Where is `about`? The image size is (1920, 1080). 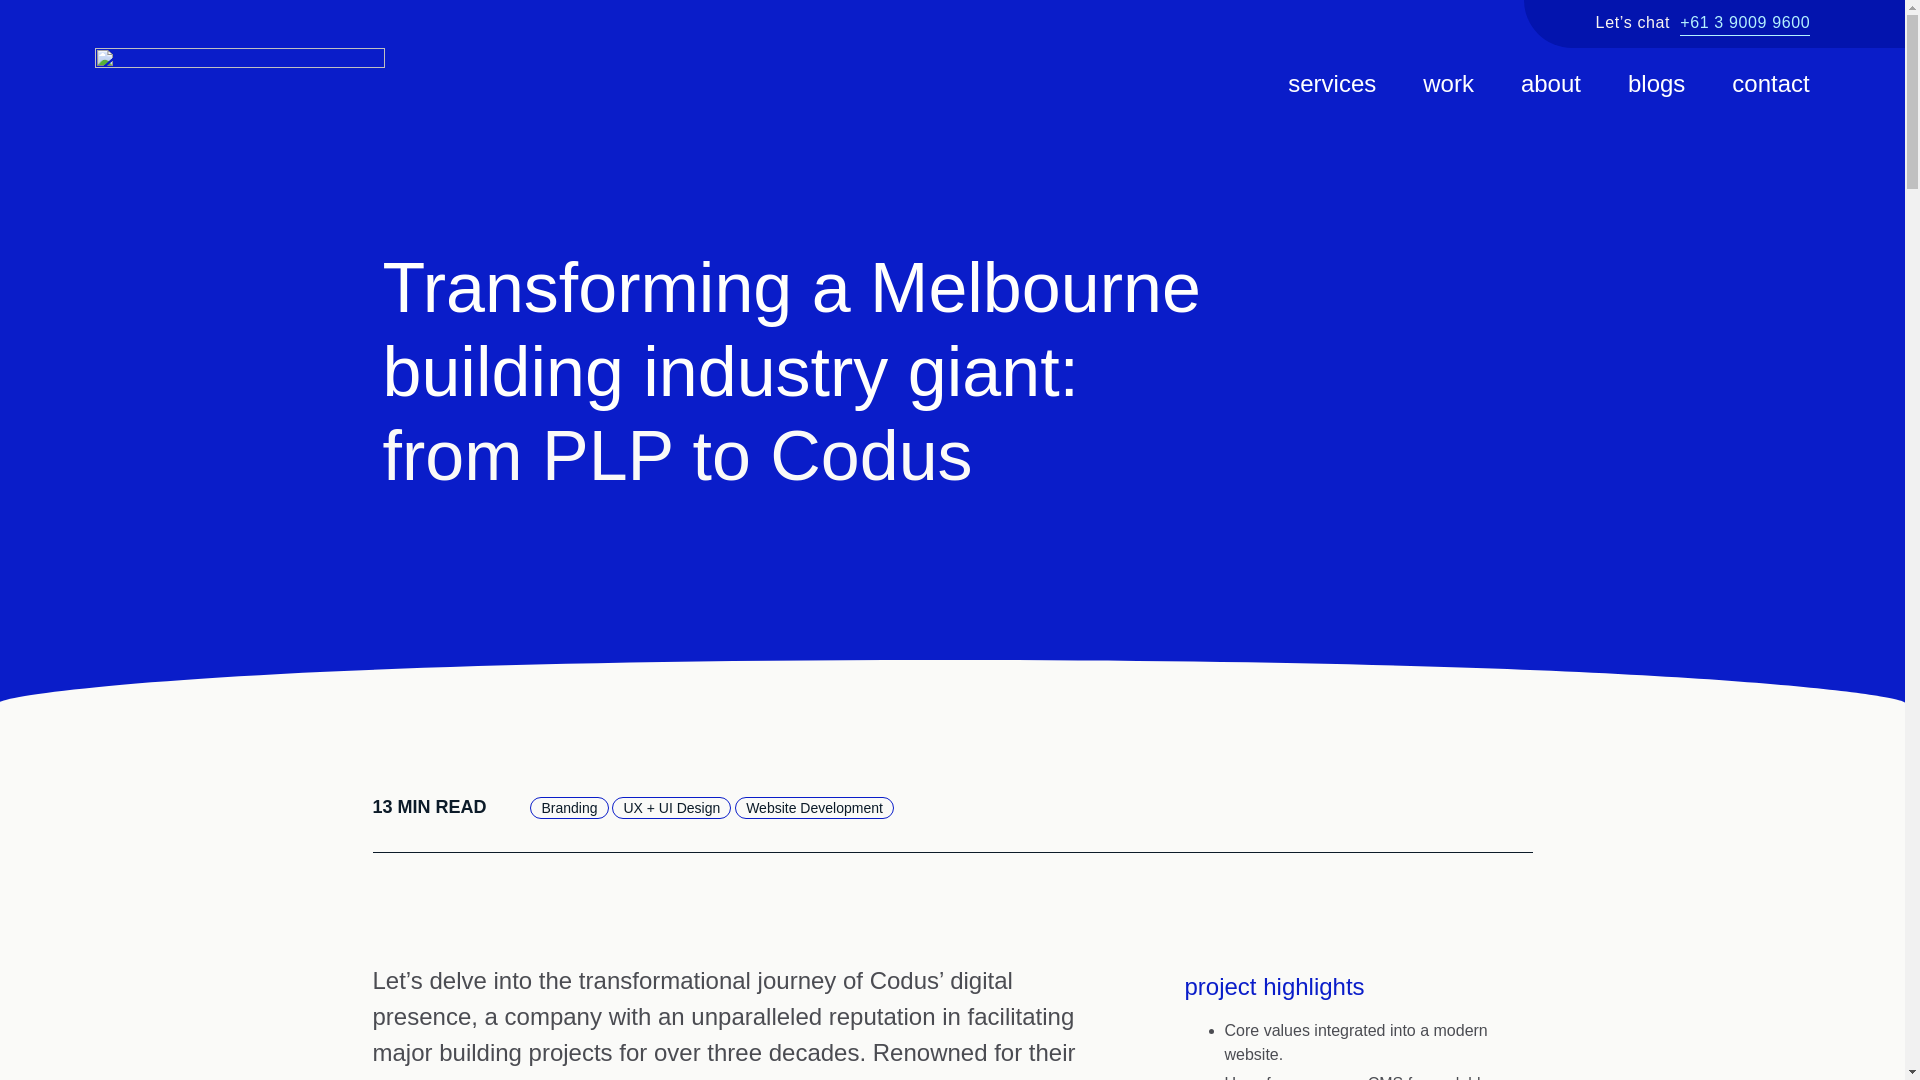
about is located at coordinates (1550, 82).